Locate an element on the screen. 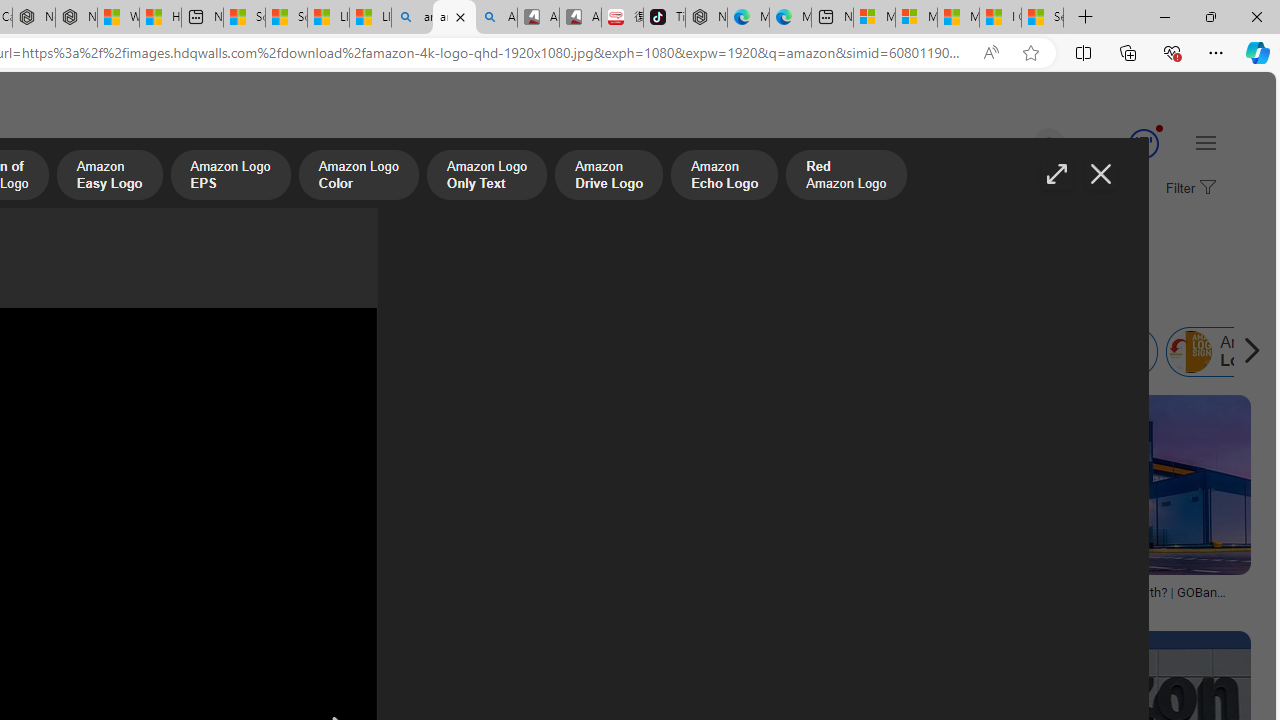 This screenshot has height=720, width=1280. Amazon Prime Membership is located at coordinates (128, 352).